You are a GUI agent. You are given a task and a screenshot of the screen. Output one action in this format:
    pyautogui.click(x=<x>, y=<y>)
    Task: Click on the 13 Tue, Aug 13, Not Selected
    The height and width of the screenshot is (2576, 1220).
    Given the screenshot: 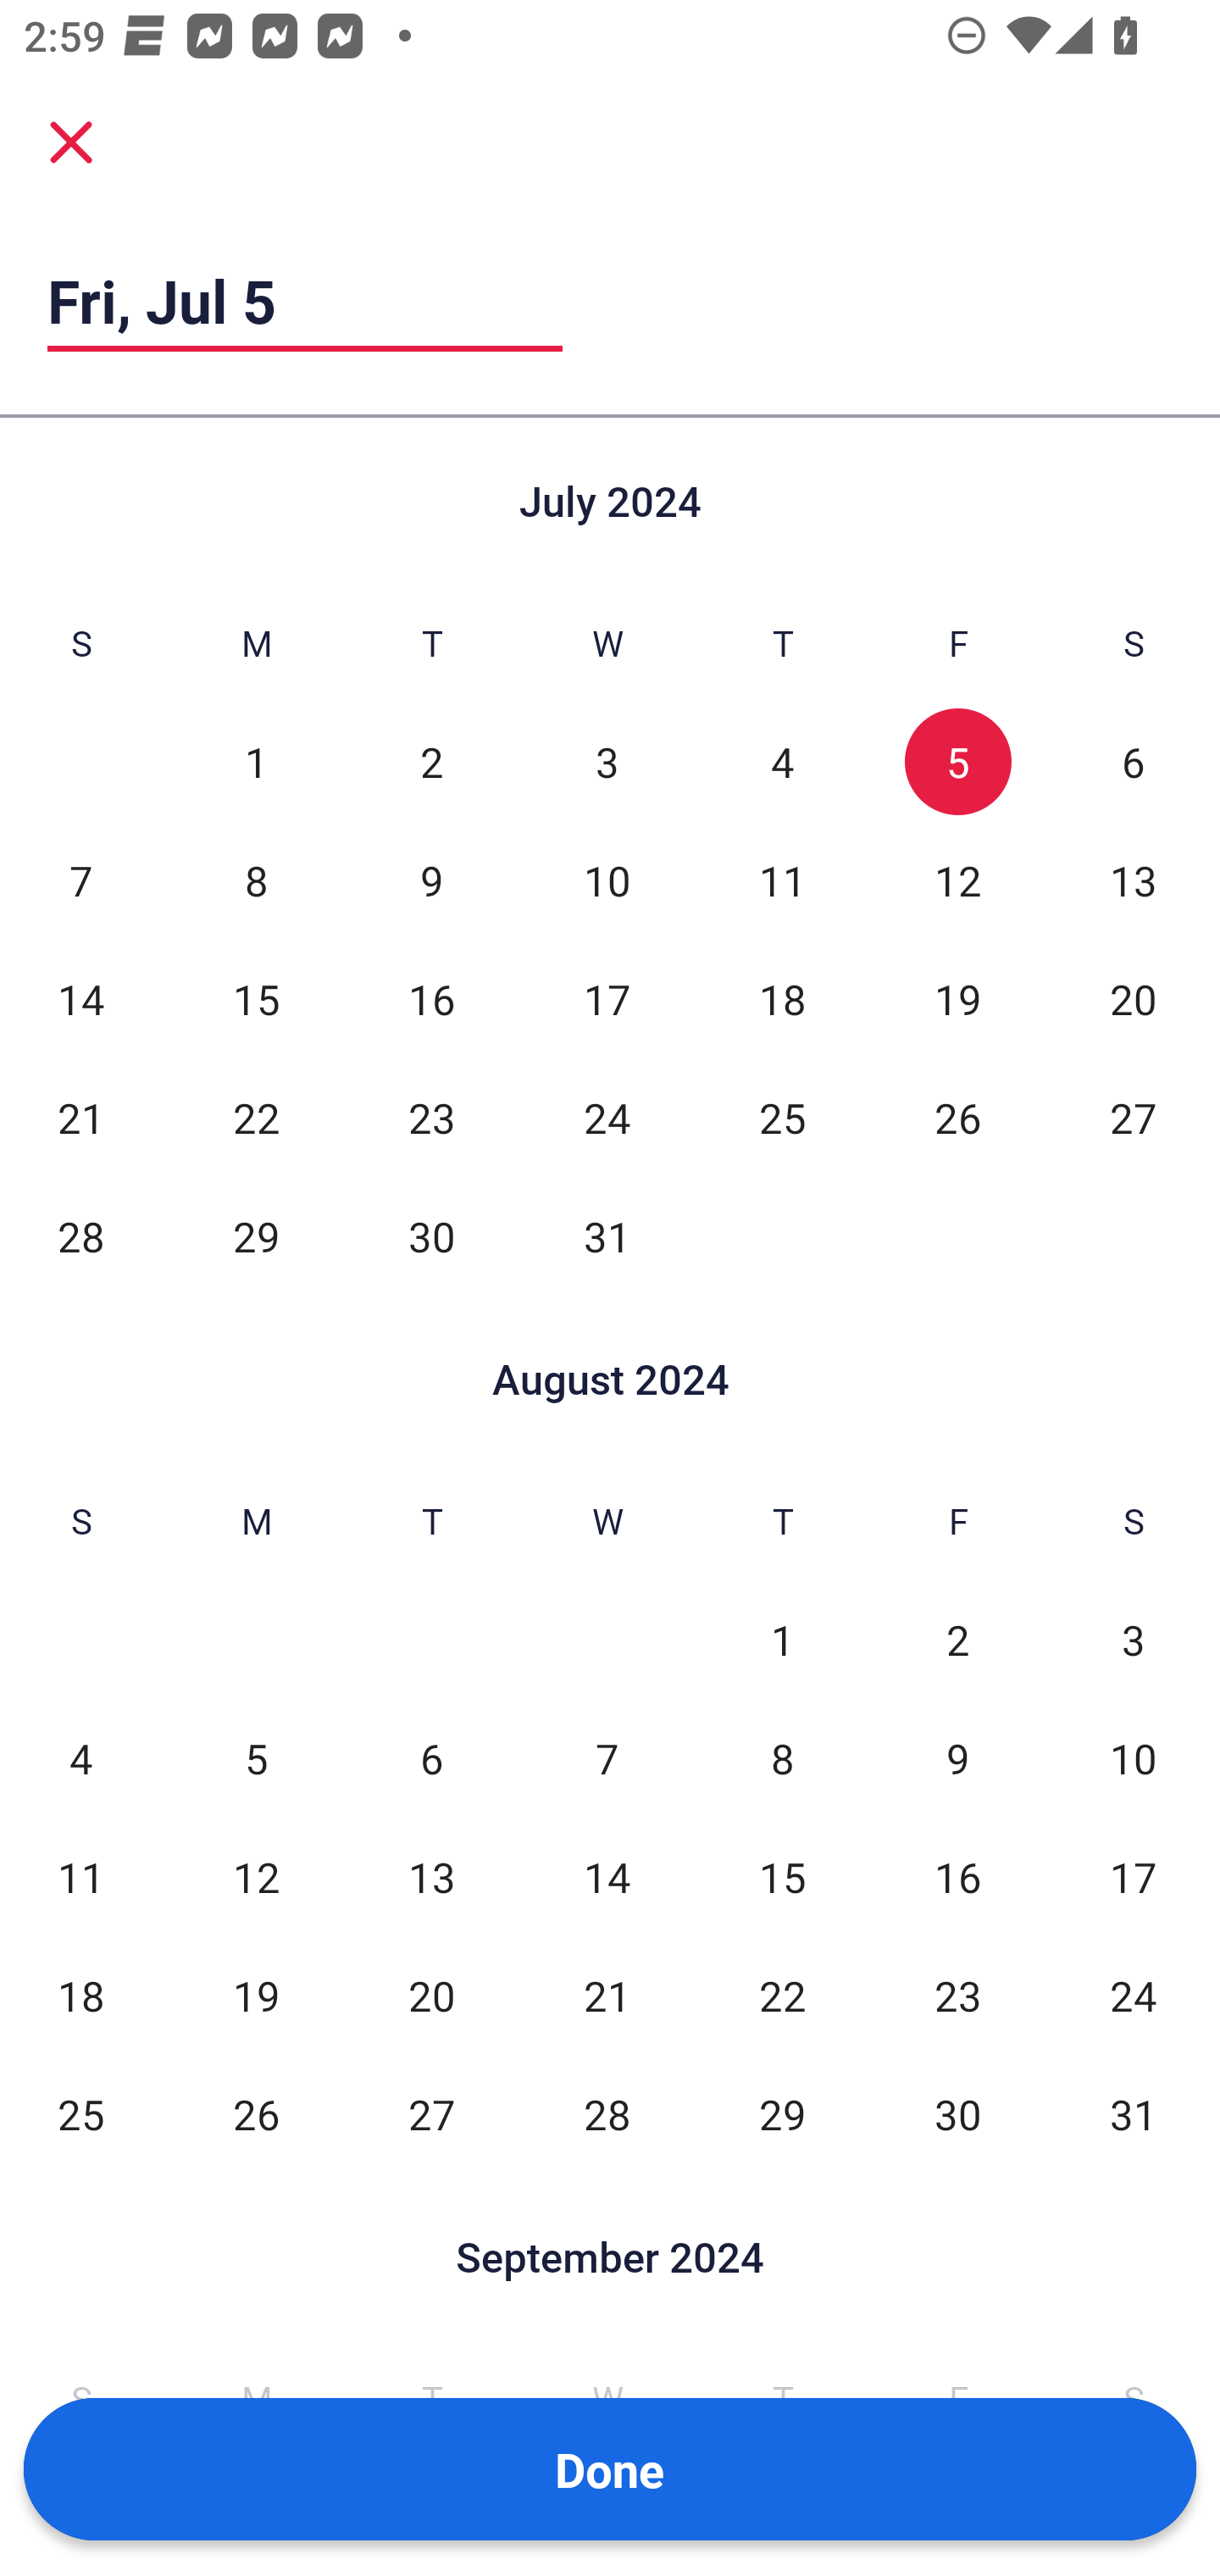 What is the action you would take?
    pyautogui.click(x=432, y=1878)
    